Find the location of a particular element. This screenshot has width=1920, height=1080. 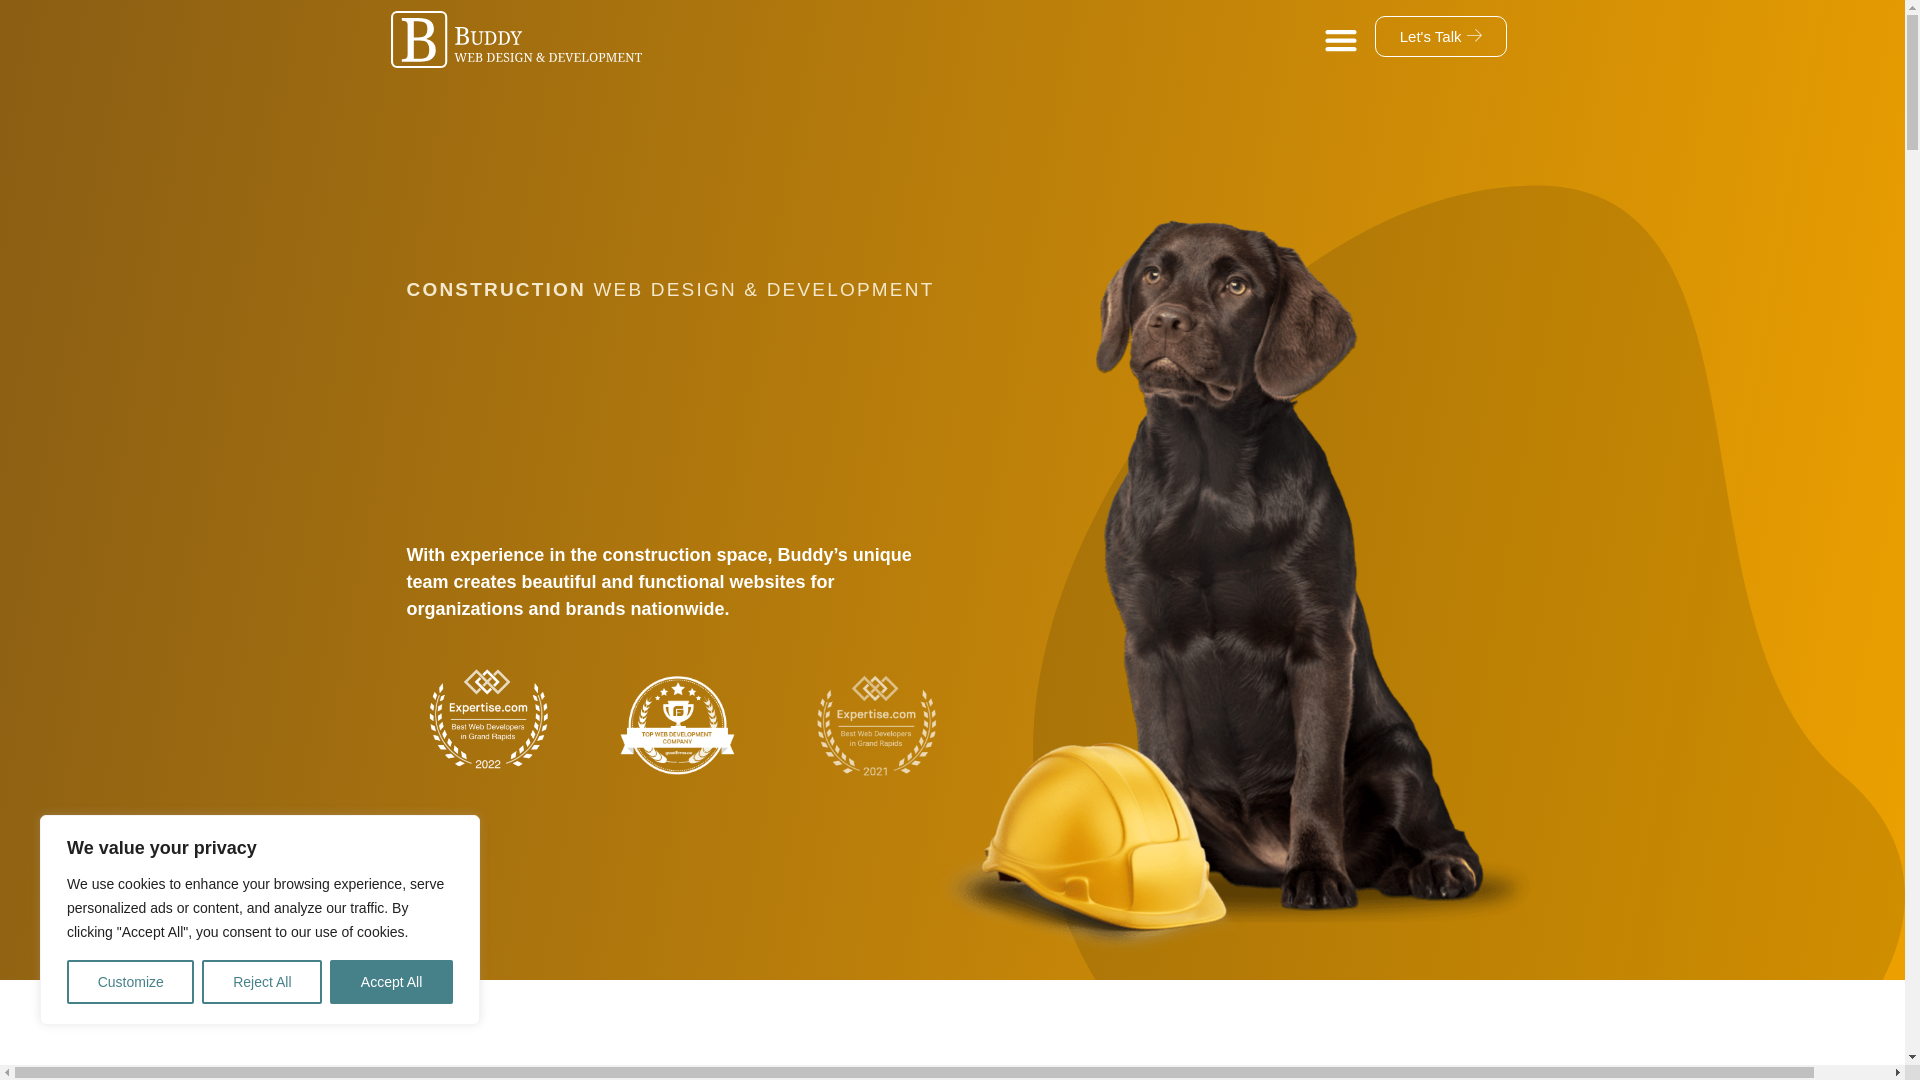

Reject All is located at coordinates (262, 982).